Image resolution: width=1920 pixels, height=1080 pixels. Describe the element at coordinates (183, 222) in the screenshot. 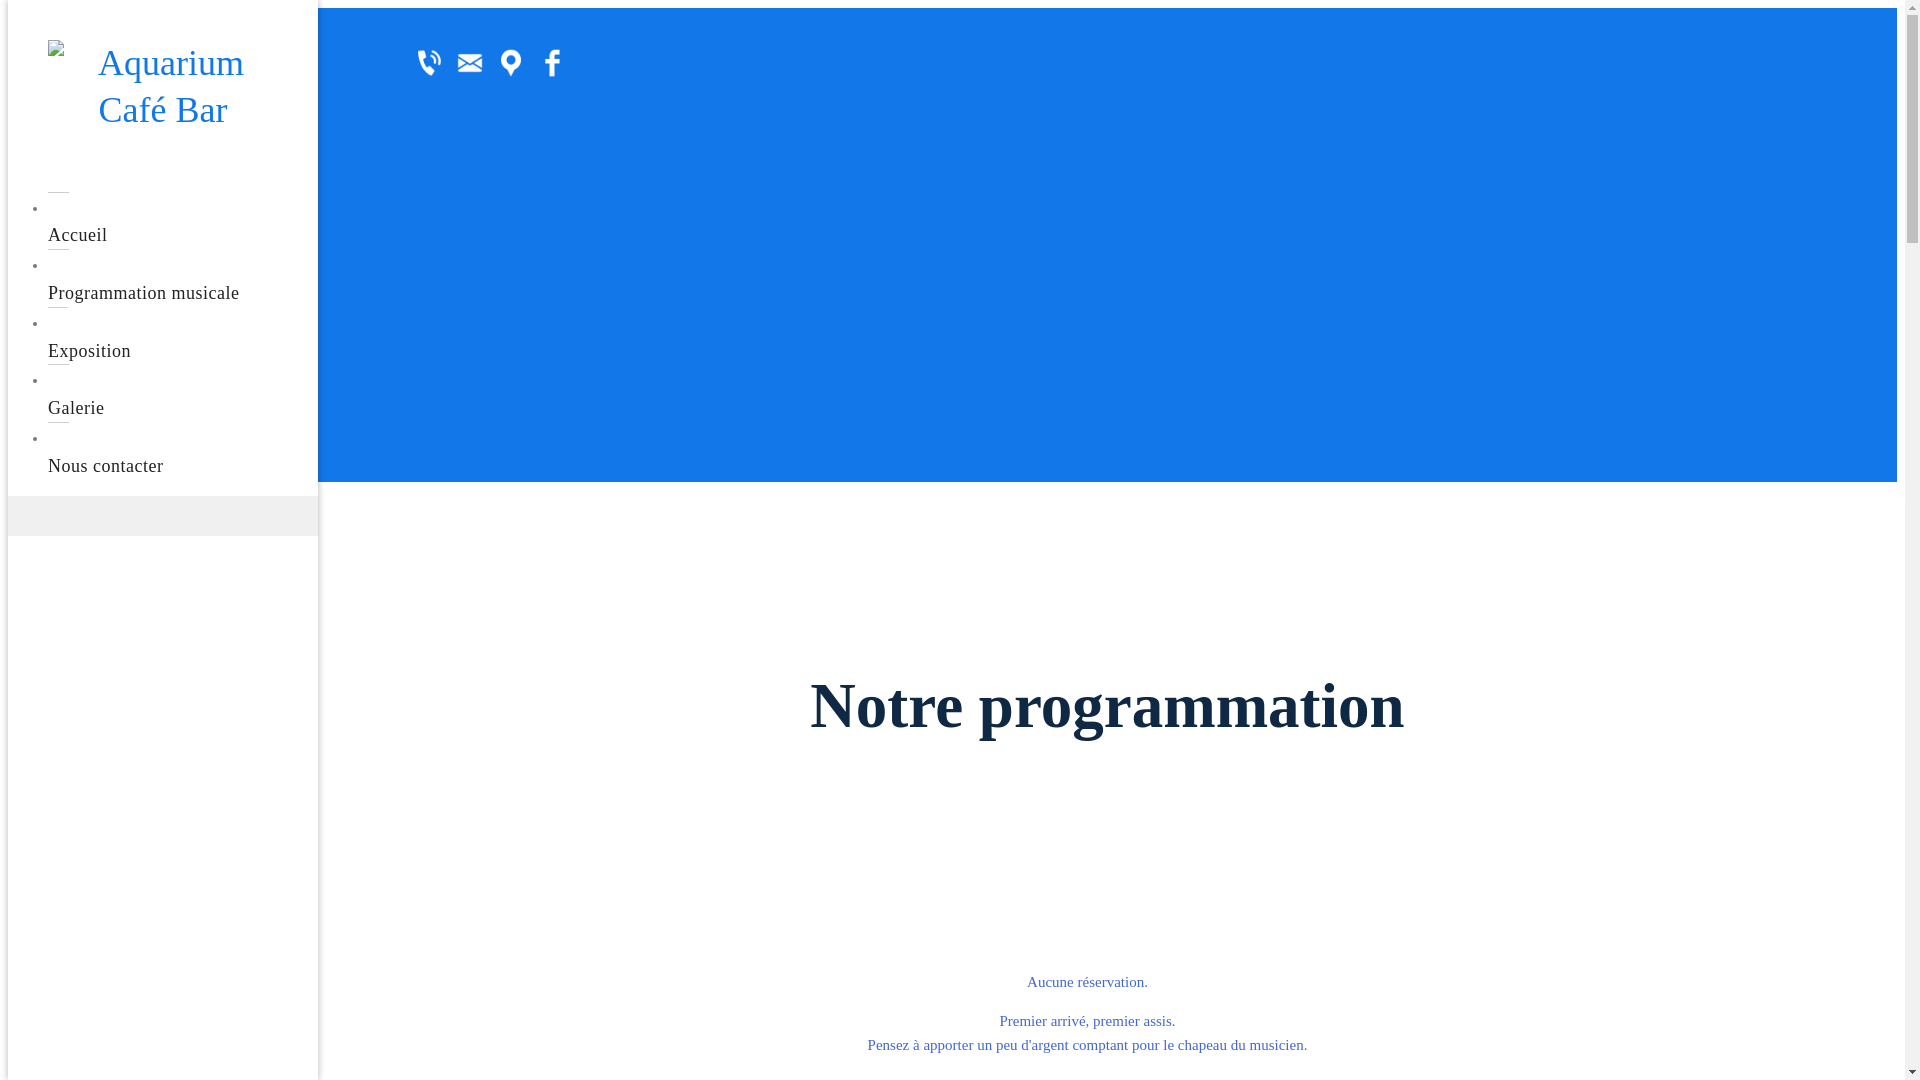

I see `Accueil` at that location.